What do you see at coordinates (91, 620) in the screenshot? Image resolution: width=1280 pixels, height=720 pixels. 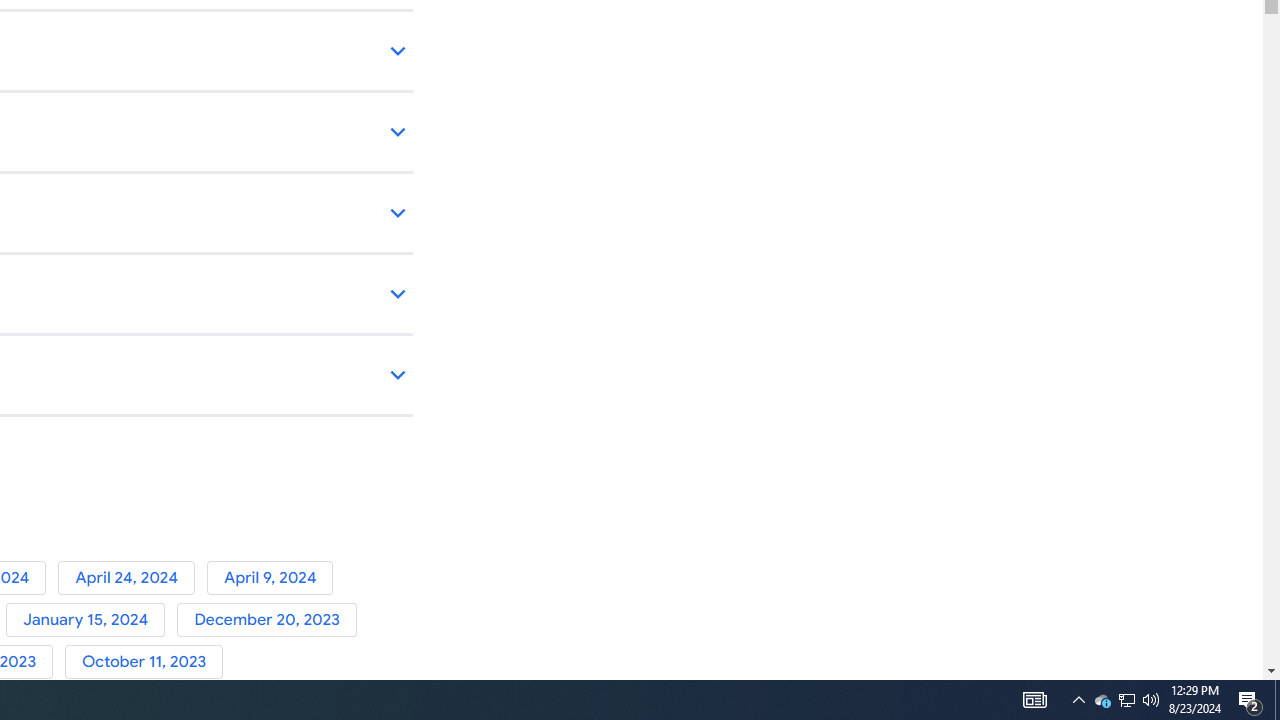 I see `January 15, 2024` at bounding box center [91, 620].